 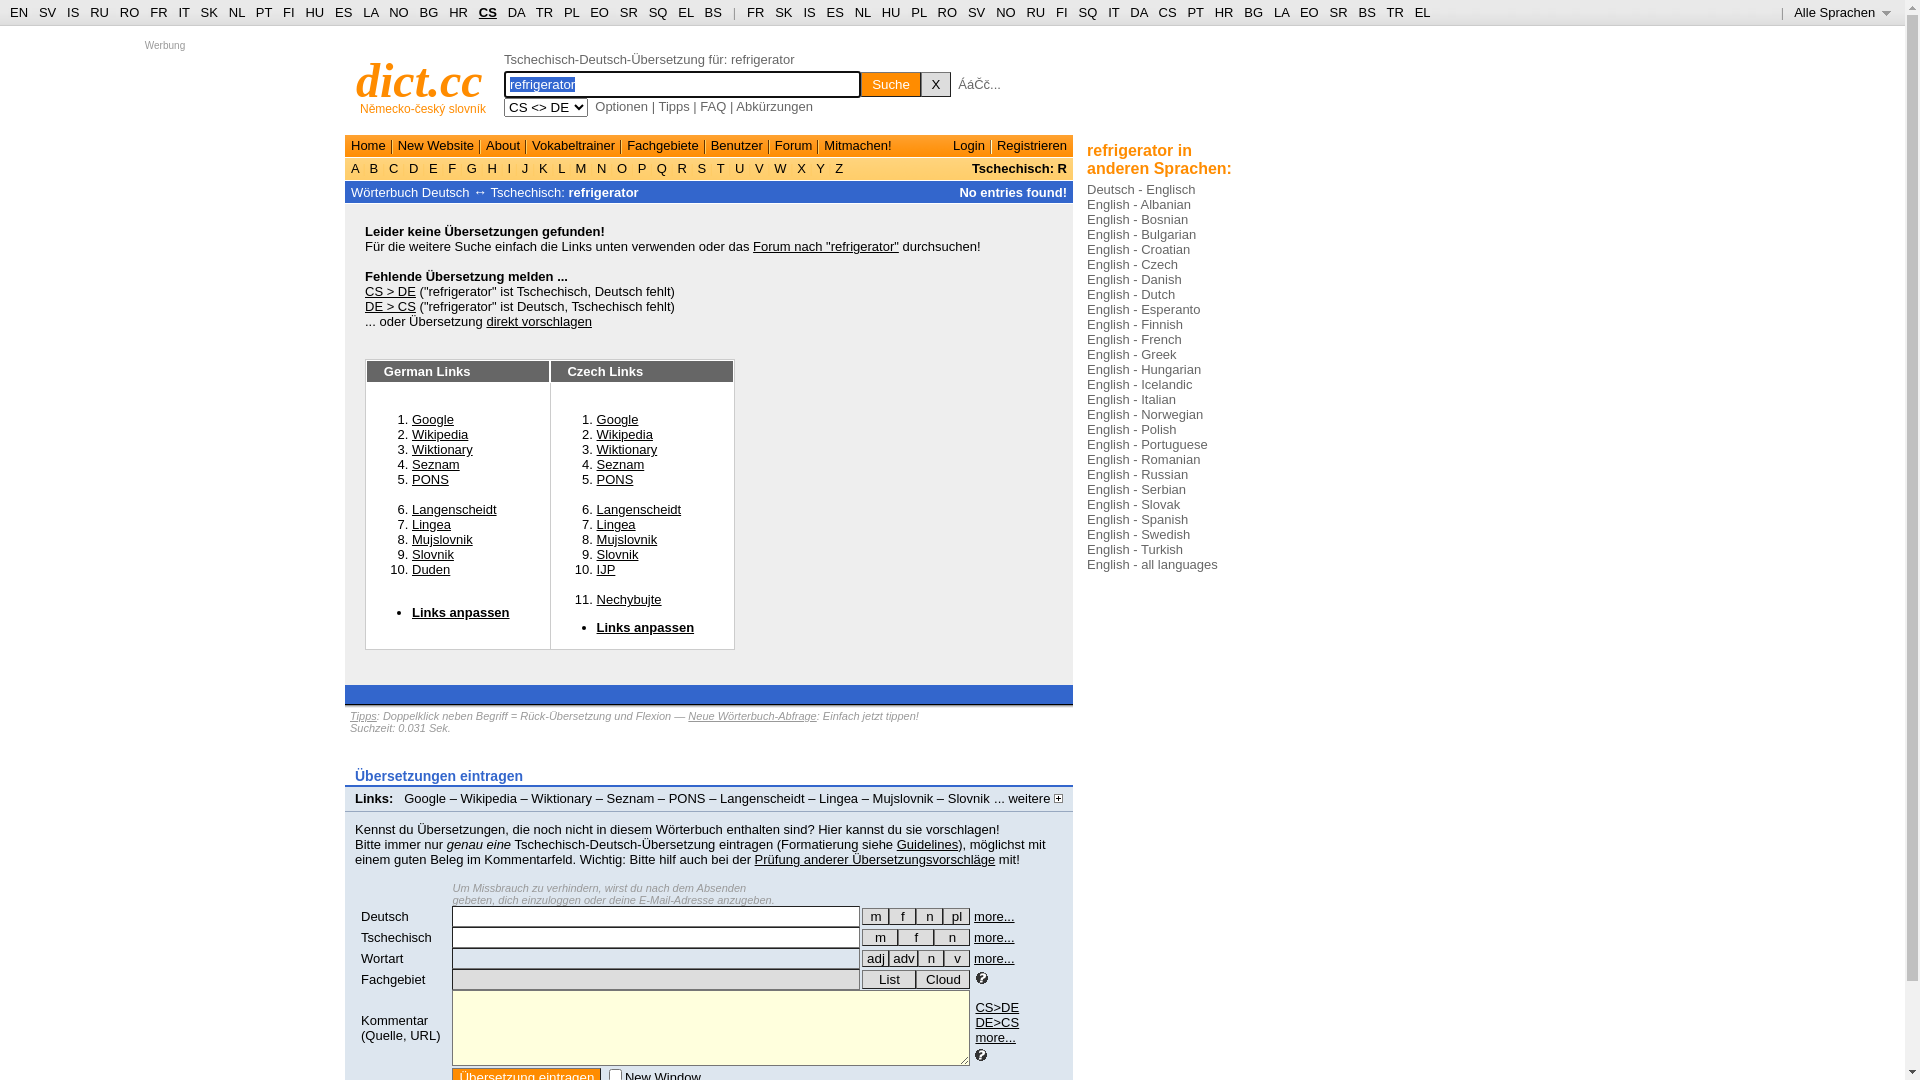 I want to click on Slovnik, so click(x=969, y=798).